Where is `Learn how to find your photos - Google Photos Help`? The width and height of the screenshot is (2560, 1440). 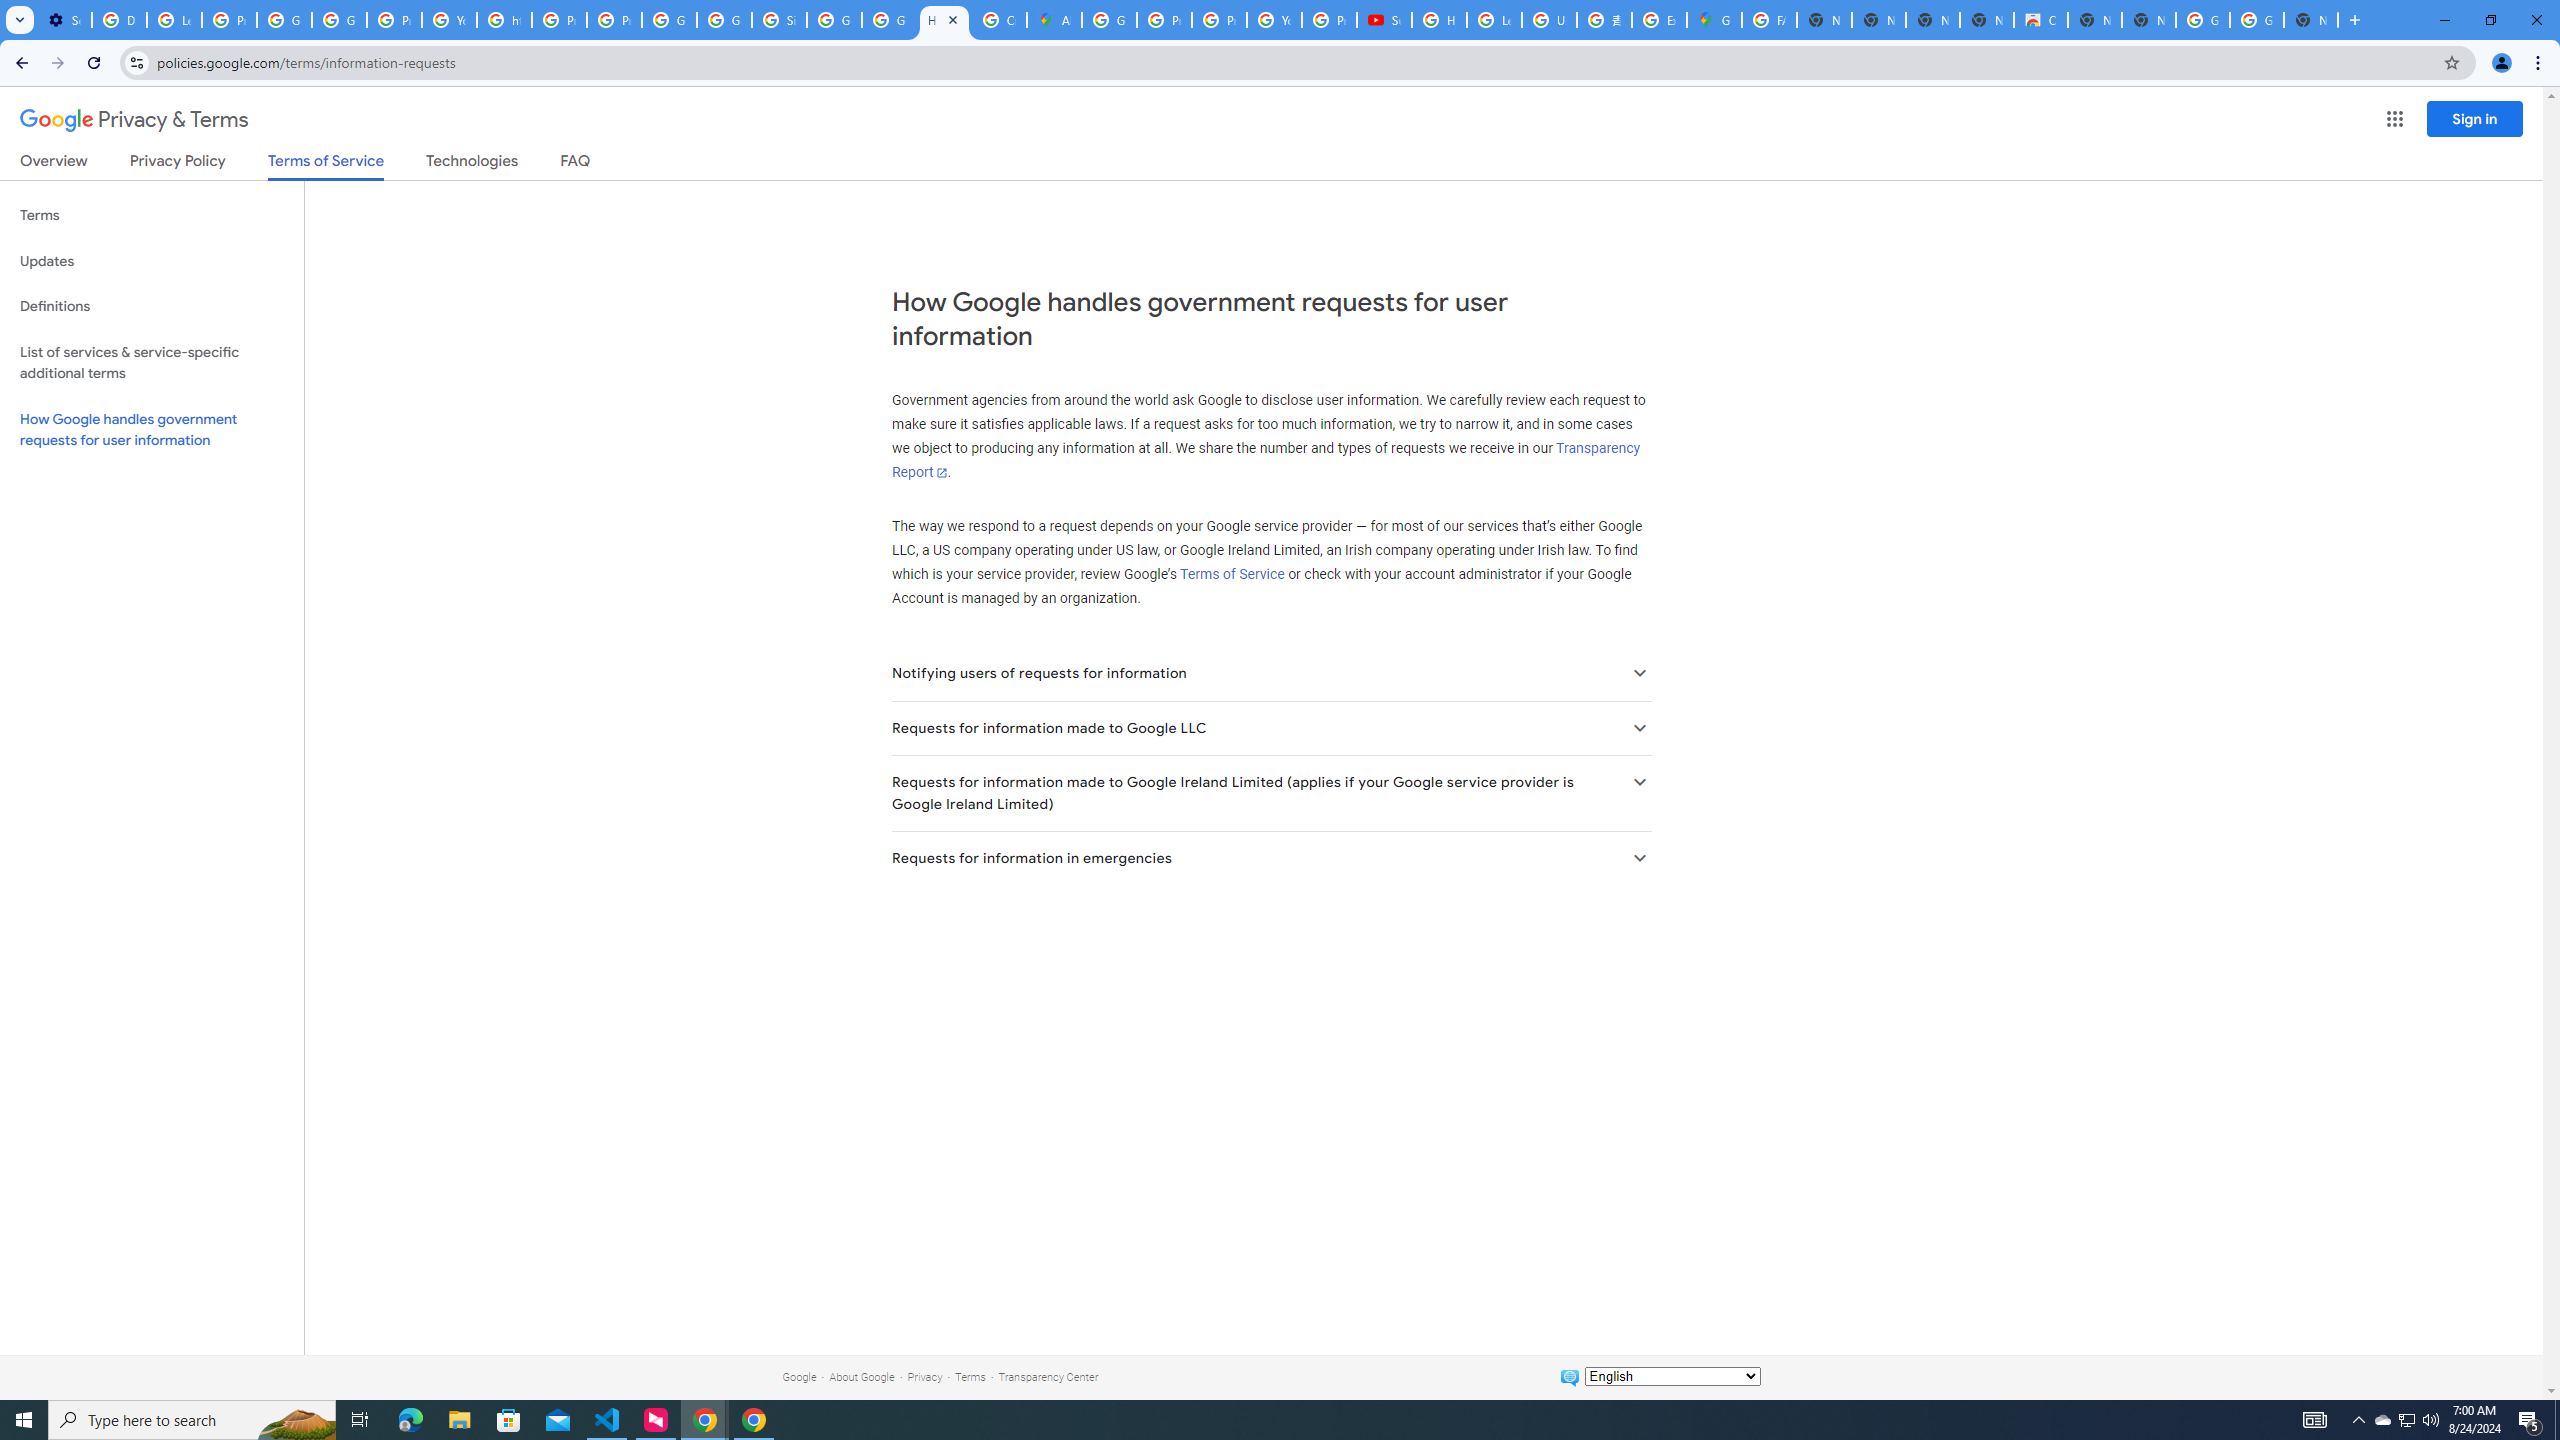 Learn how to find your photos - Google Photos Help is located at coordinates (174, 20).